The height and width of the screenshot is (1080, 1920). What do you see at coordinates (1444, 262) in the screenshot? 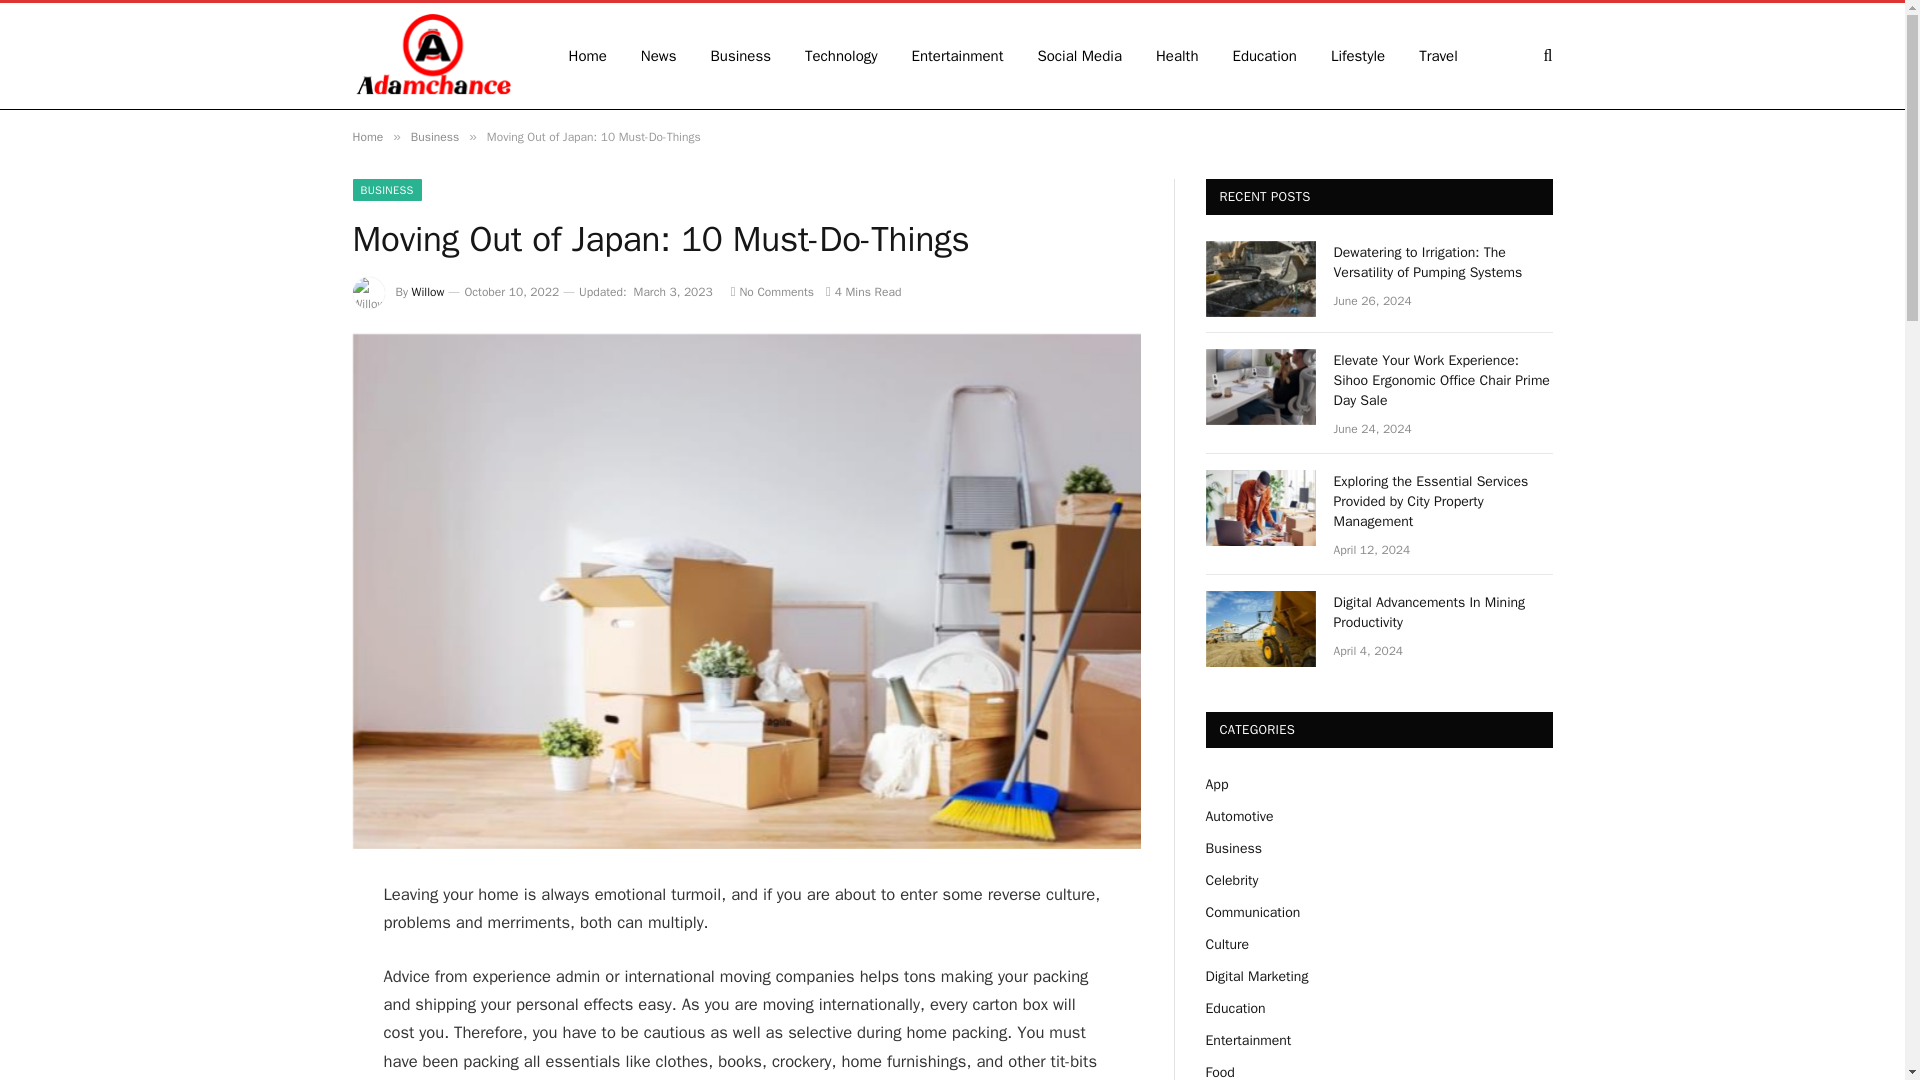
I see `Dewatering to Irrigation: The Versatility of Pumping Systems` at bounding box center [1444, 262].